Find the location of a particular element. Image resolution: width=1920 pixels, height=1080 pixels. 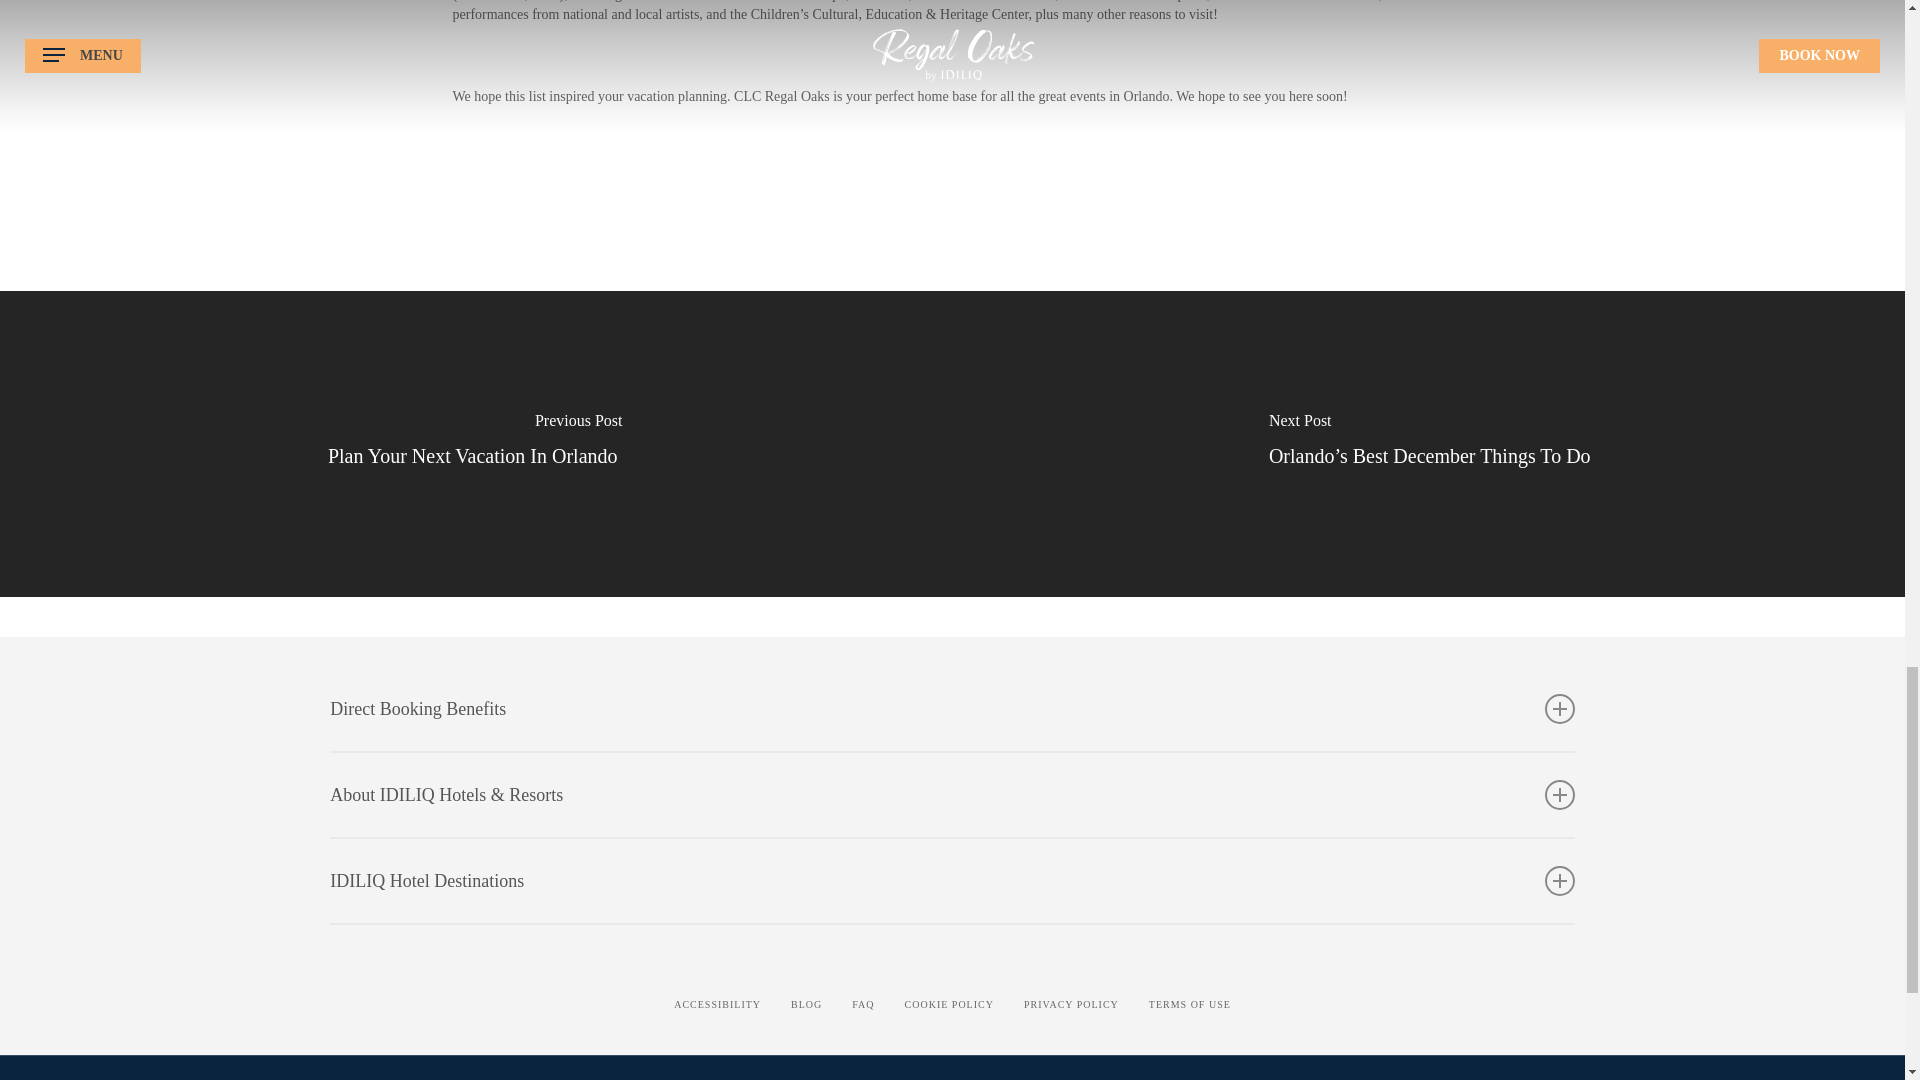

PRIVACY POLICY is located at coordinates (1071, 1004).